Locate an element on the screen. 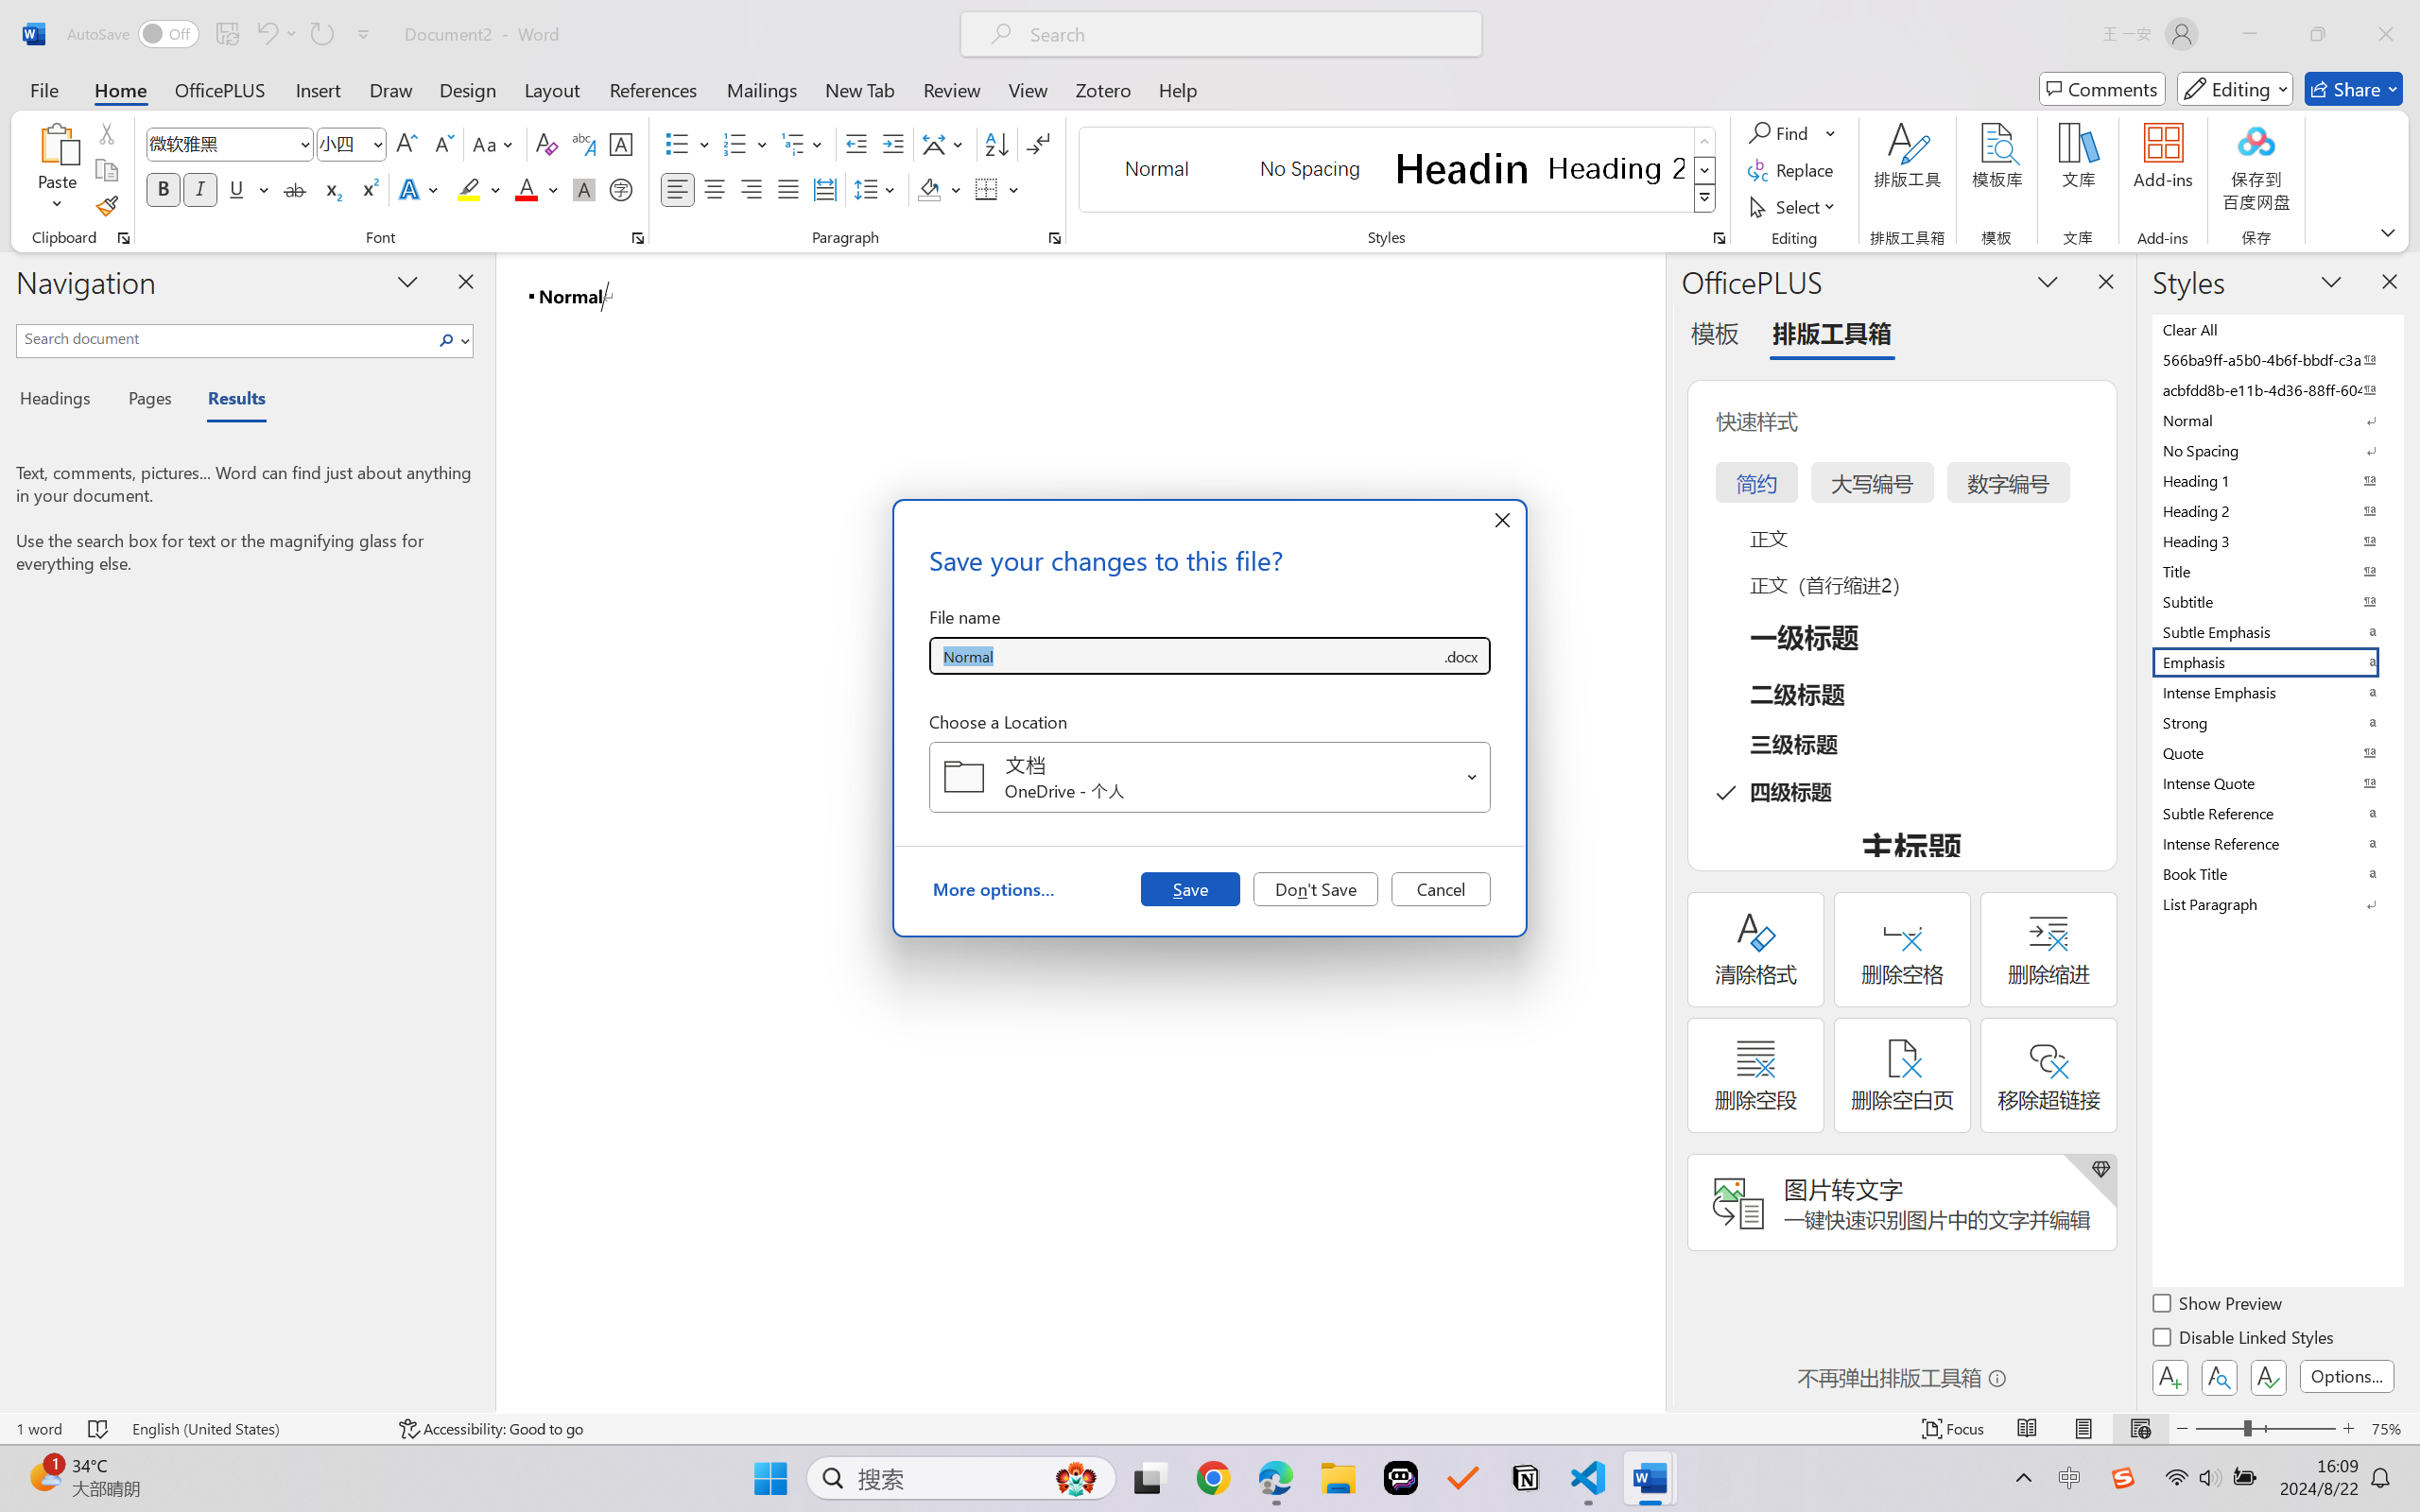  Strong is located at coordinates (2276, 722).